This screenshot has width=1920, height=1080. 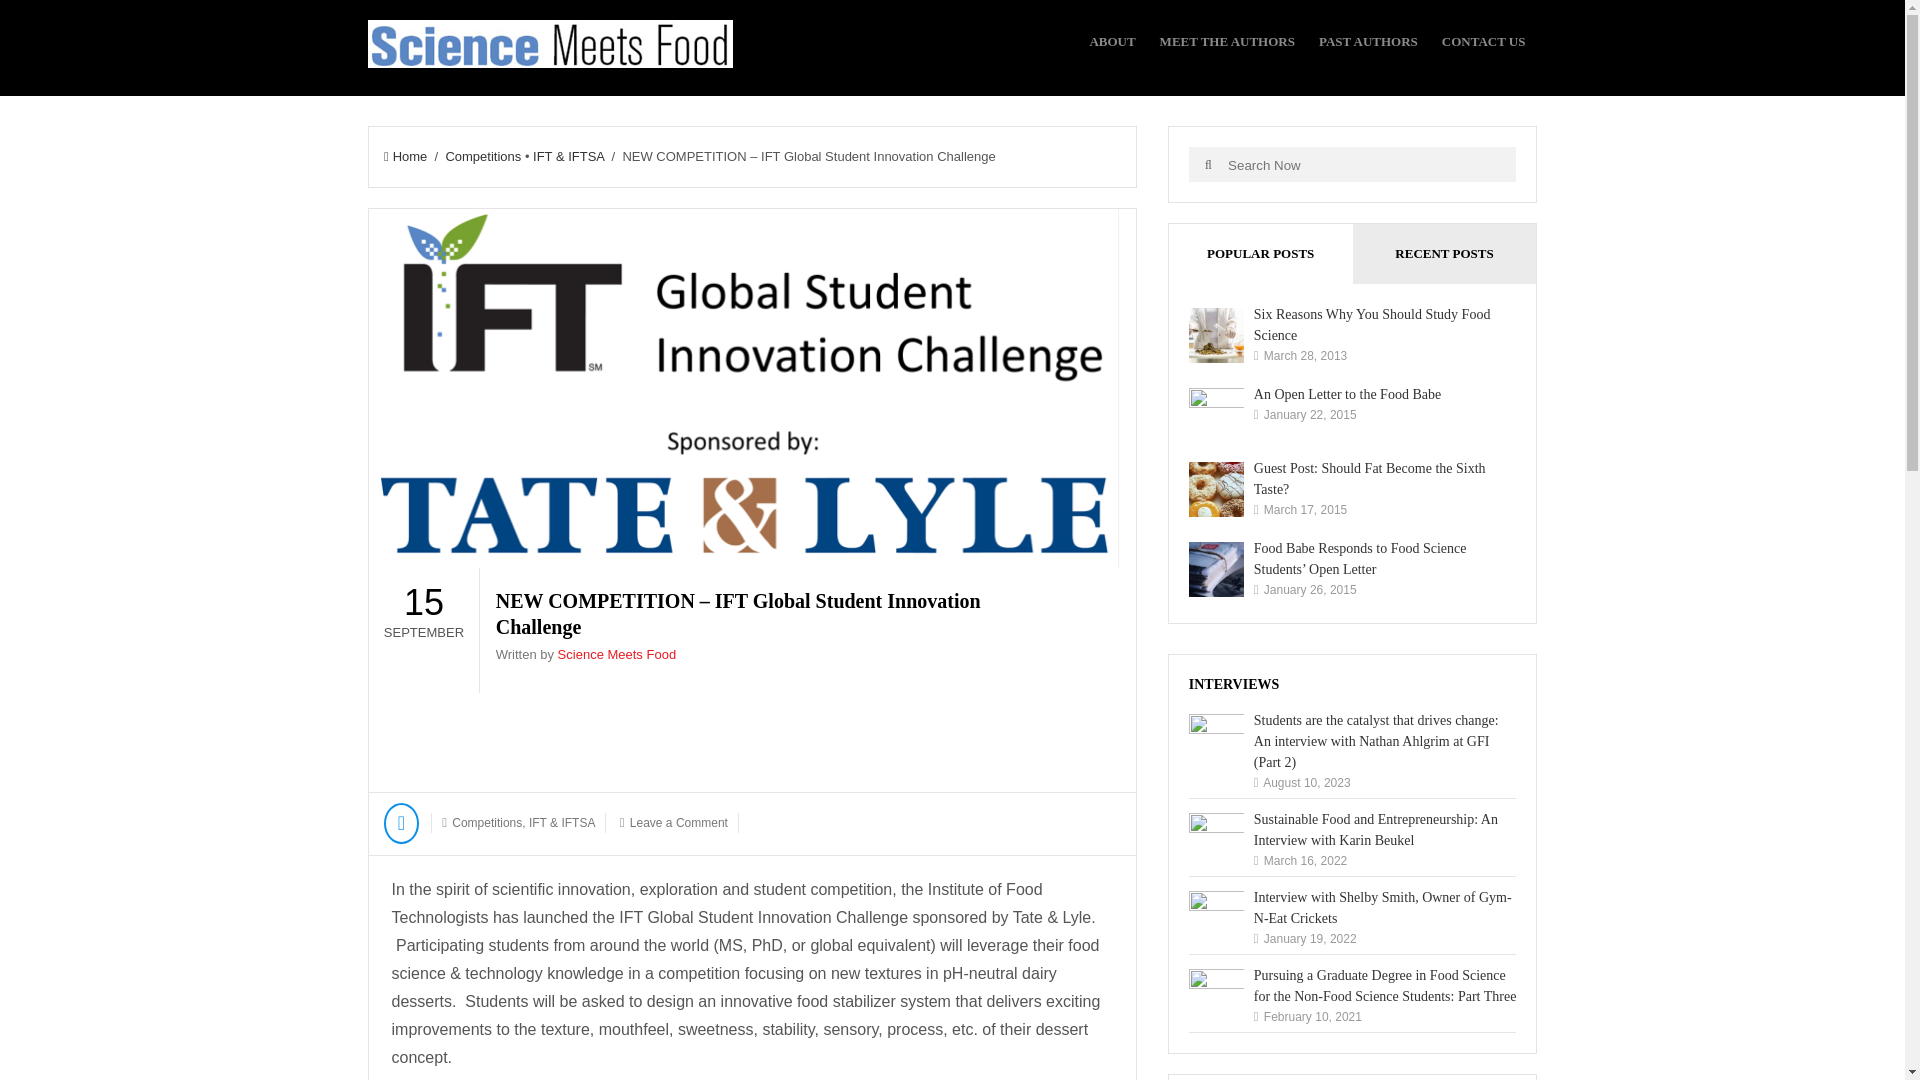 What do you see at coordinates (1111, 42) in the screenshot?
I see `ABOUT` at bounding box center [1111, 42].